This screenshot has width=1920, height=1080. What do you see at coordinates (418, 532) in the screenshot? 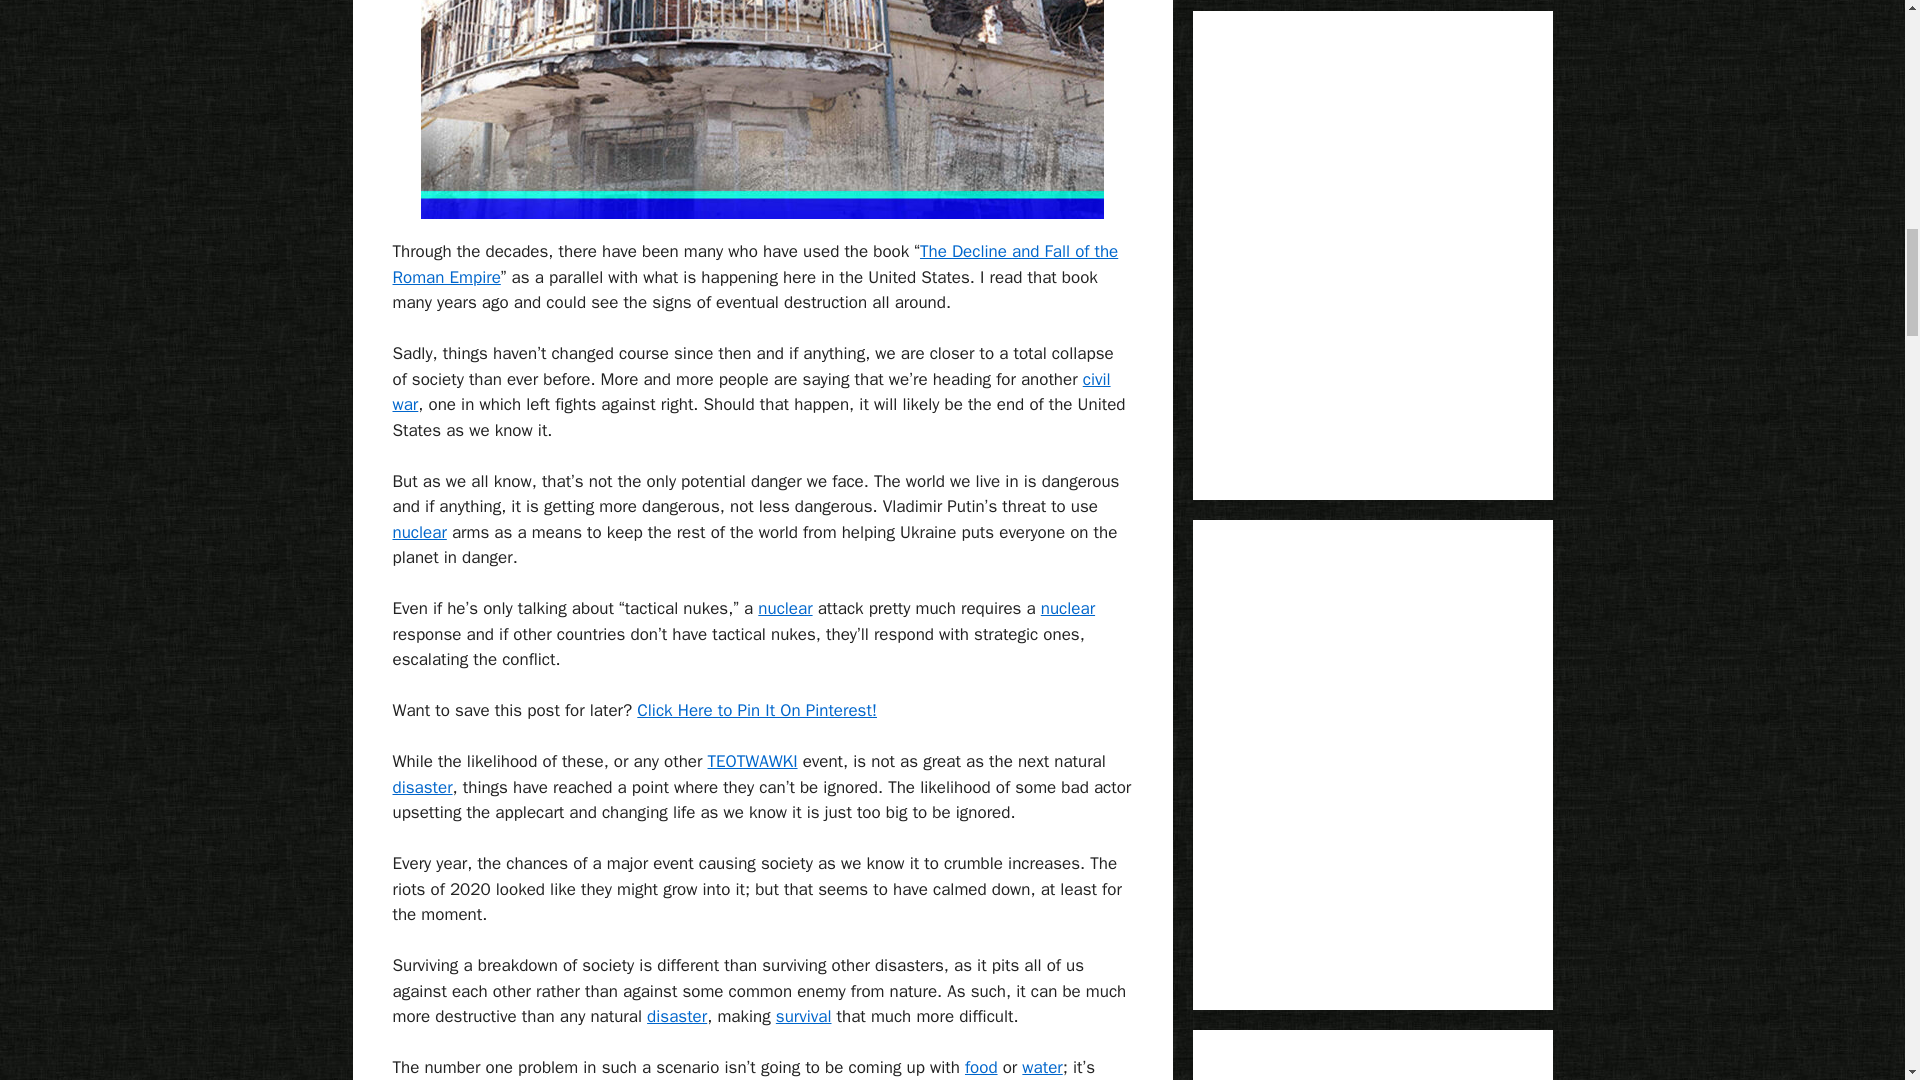
I see `Easy Cellar auto 2` at bounding box center [418, 532].